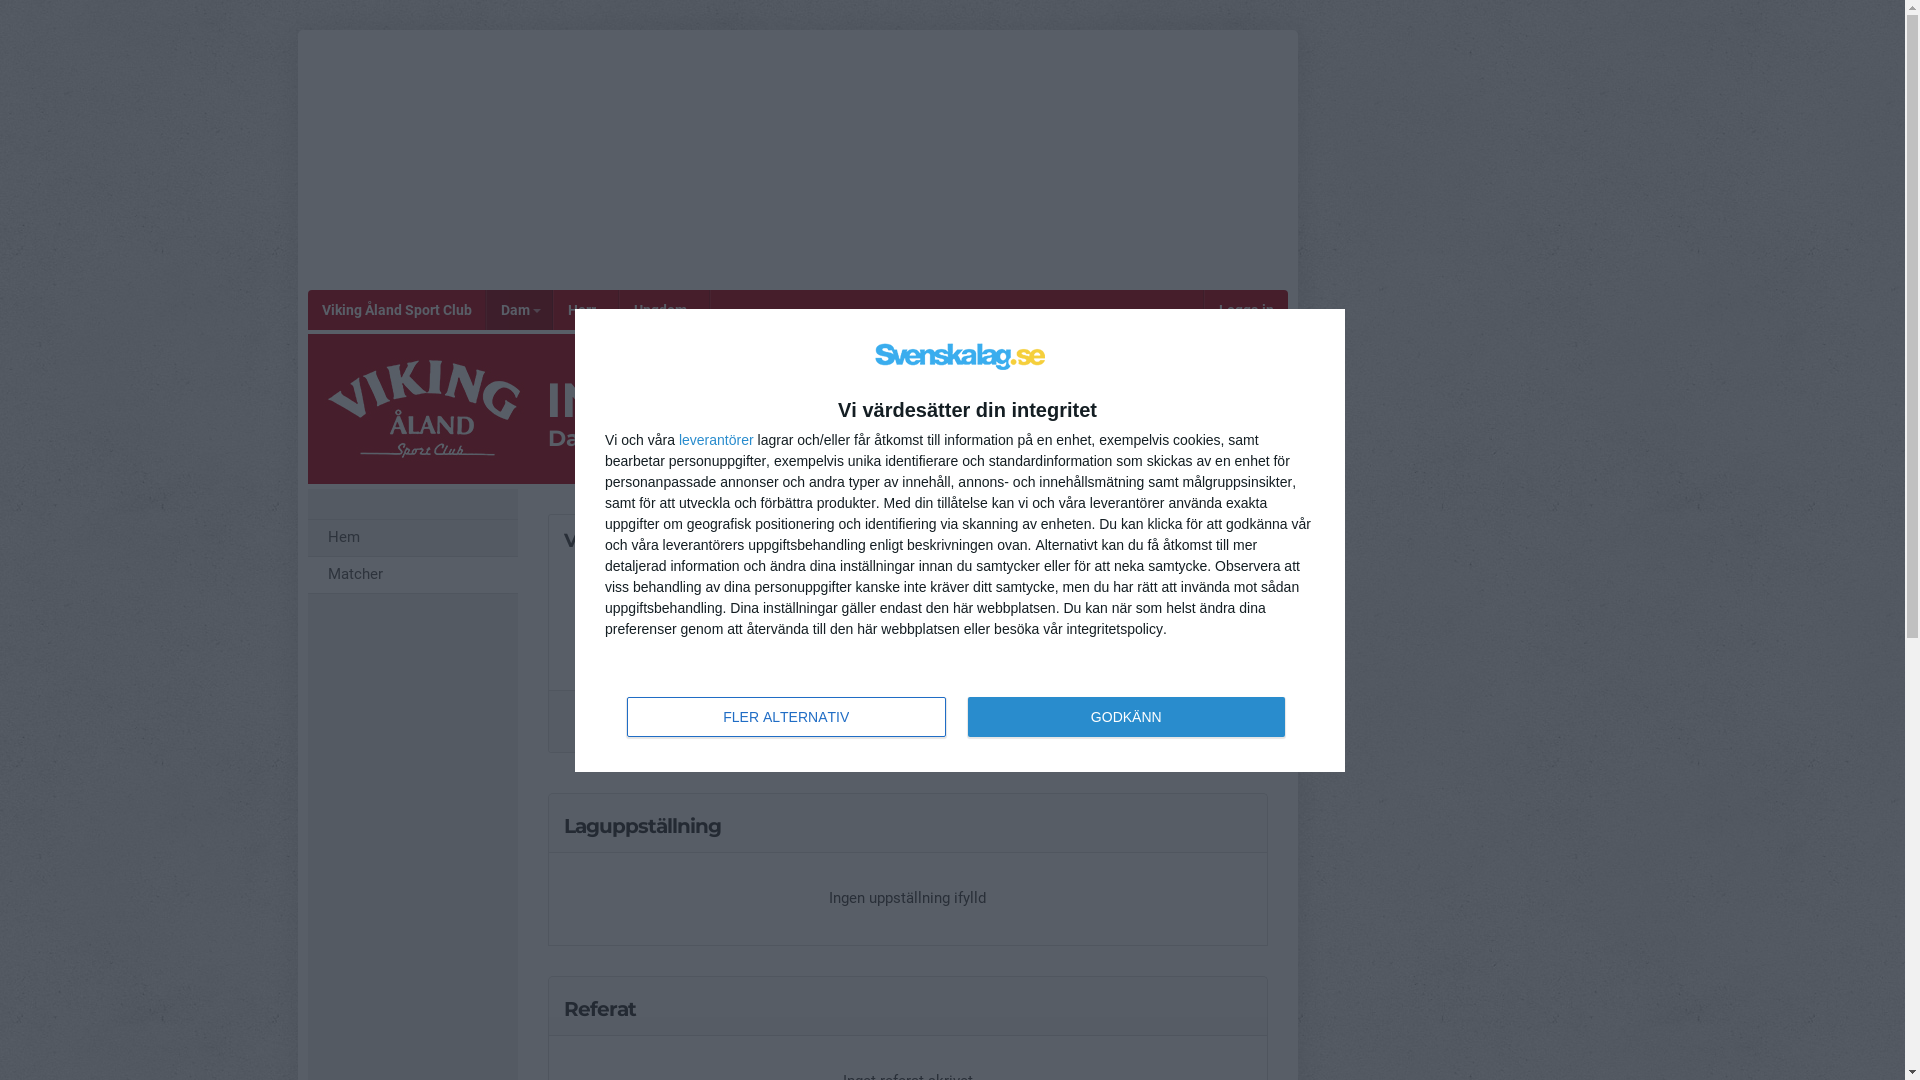 The width and height of the screenshot is (1920, 1080). Describe the element at coordinates (1246, 310) in the screenshot. I see `Logga in` at that location.